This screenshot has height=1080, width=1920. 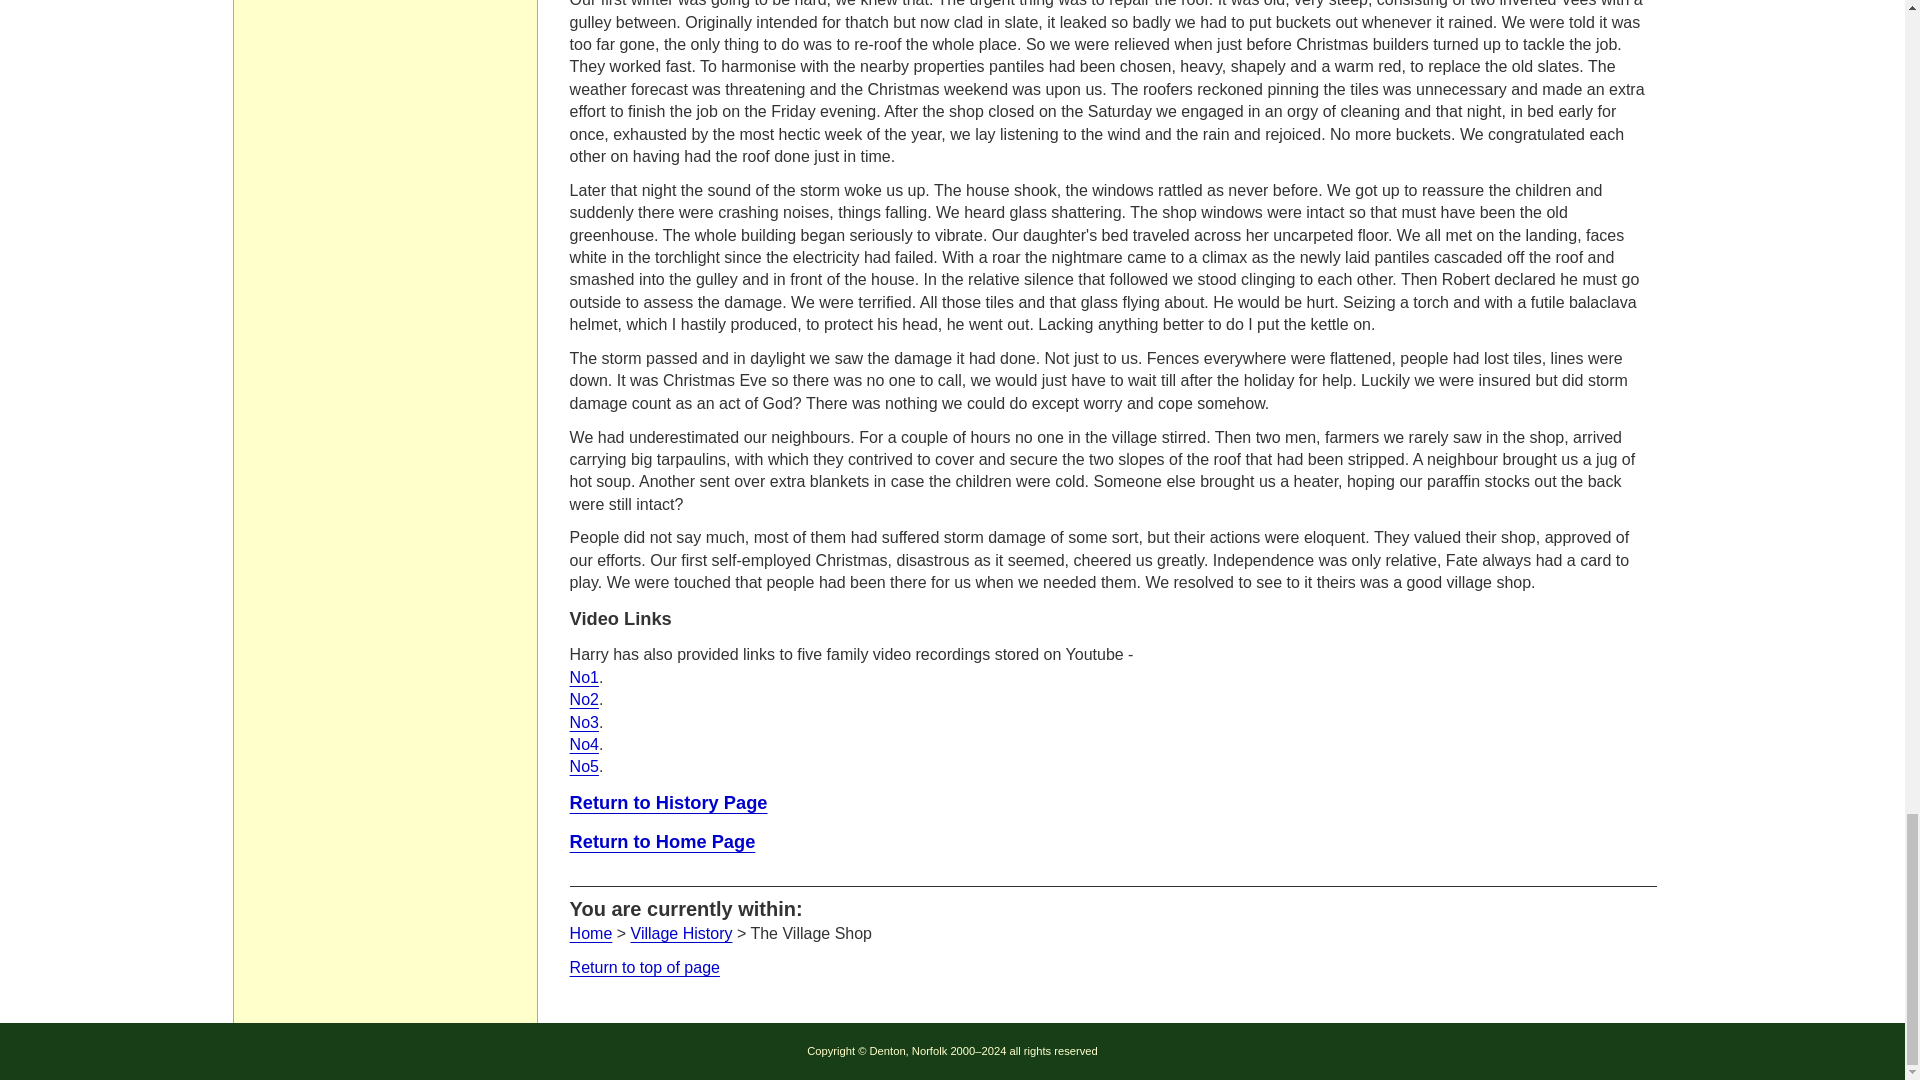 What do you see at coordinates (584, 766) in the screenshot?
I see `No5` at bounding box center [584, 766].